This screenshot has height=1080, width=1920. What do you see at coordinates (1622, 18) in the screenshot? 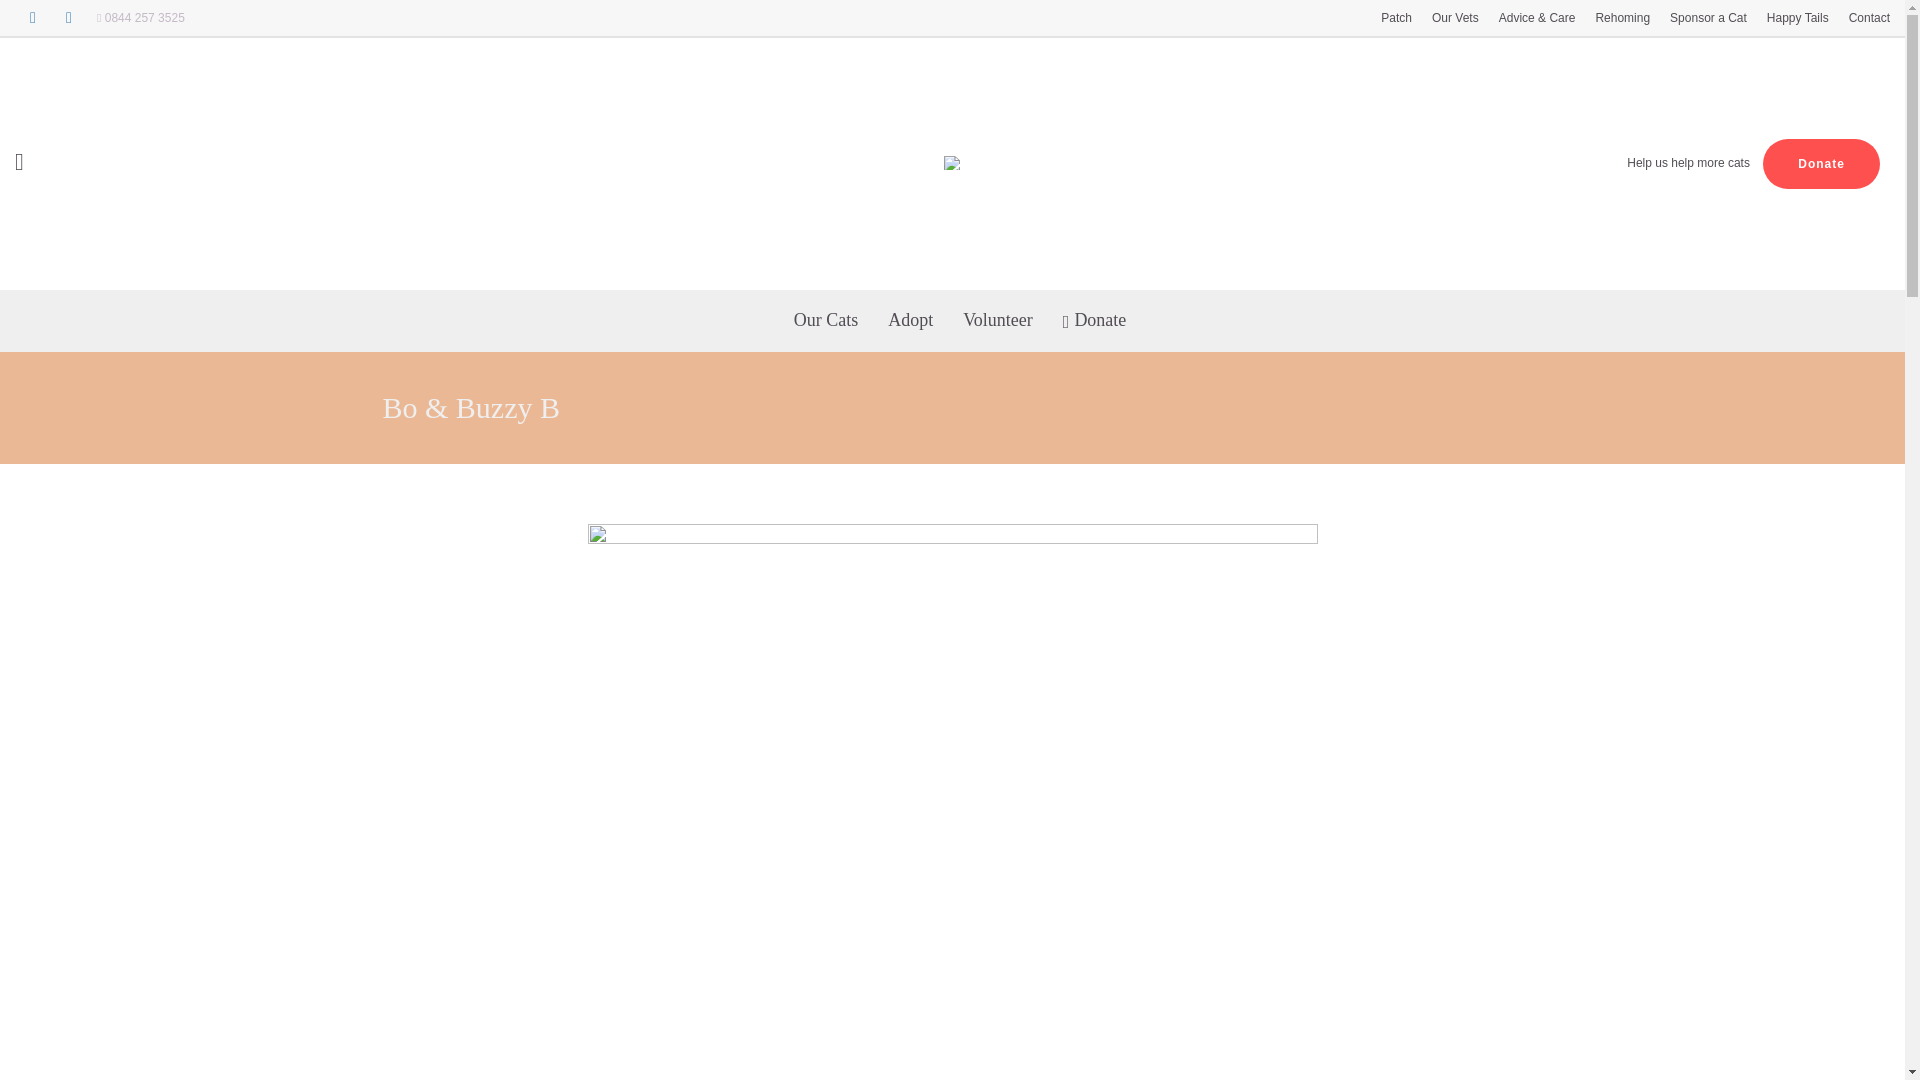
I see `Rehoming` at bounding box center [1622, 18].